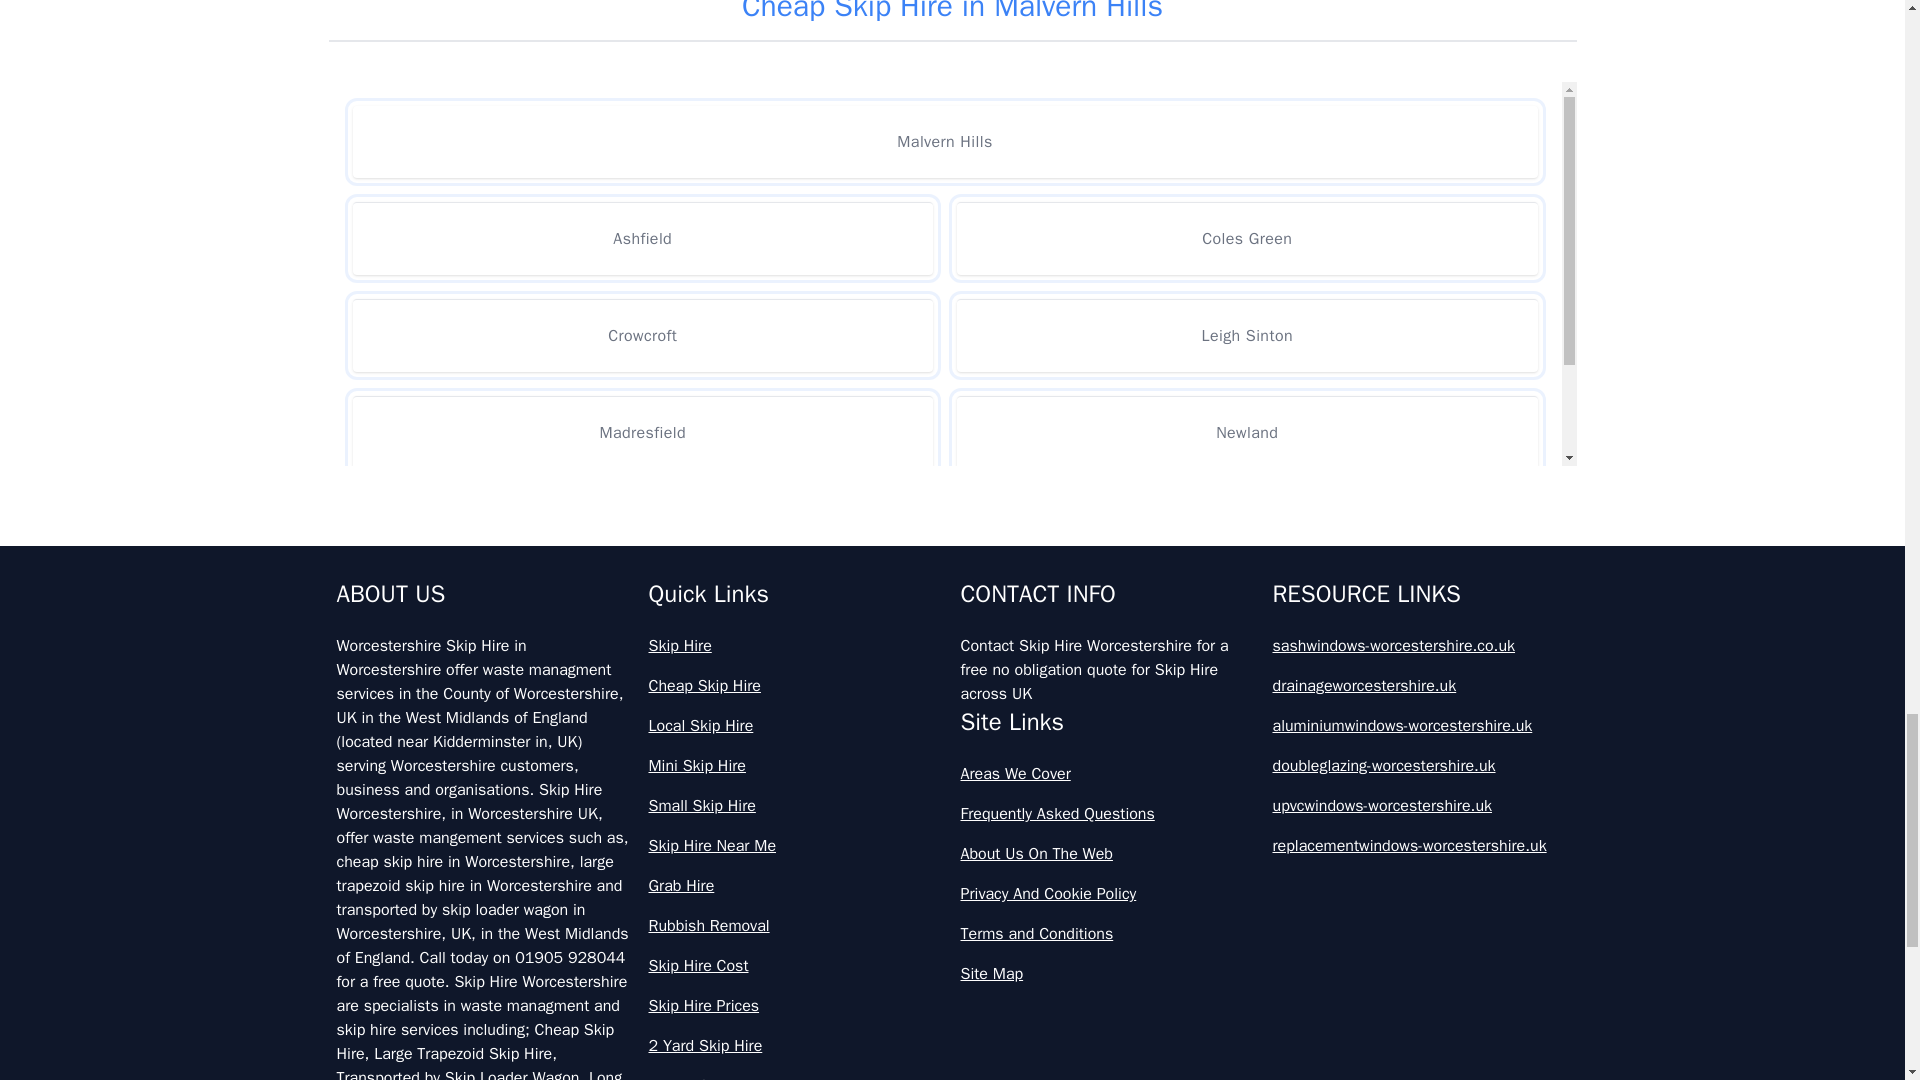 The width and height of the screenshot is (1920, 1080). I want to click on Local Skip Hire, so click(796, 725).